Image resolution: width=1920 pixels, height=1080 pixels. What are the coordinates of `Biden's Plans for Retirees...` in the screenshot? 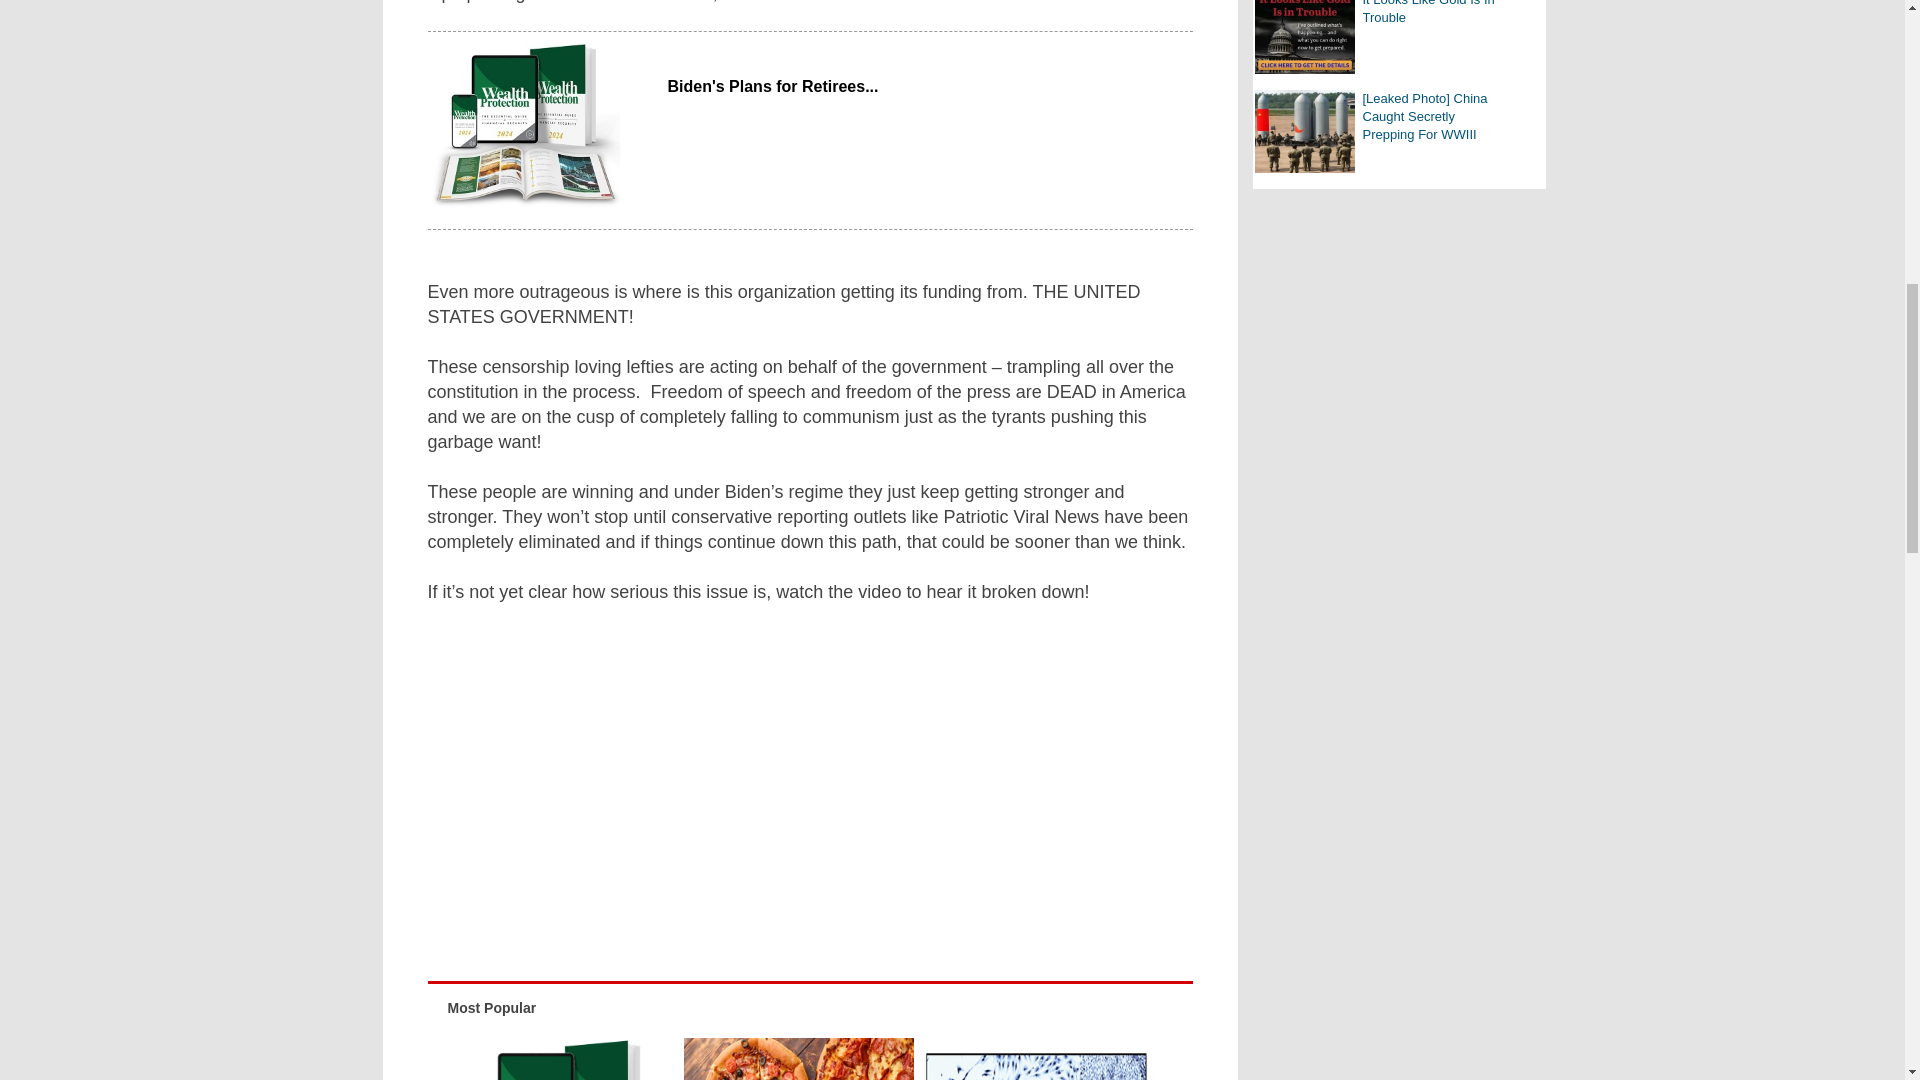 It's located at (562, 1058).